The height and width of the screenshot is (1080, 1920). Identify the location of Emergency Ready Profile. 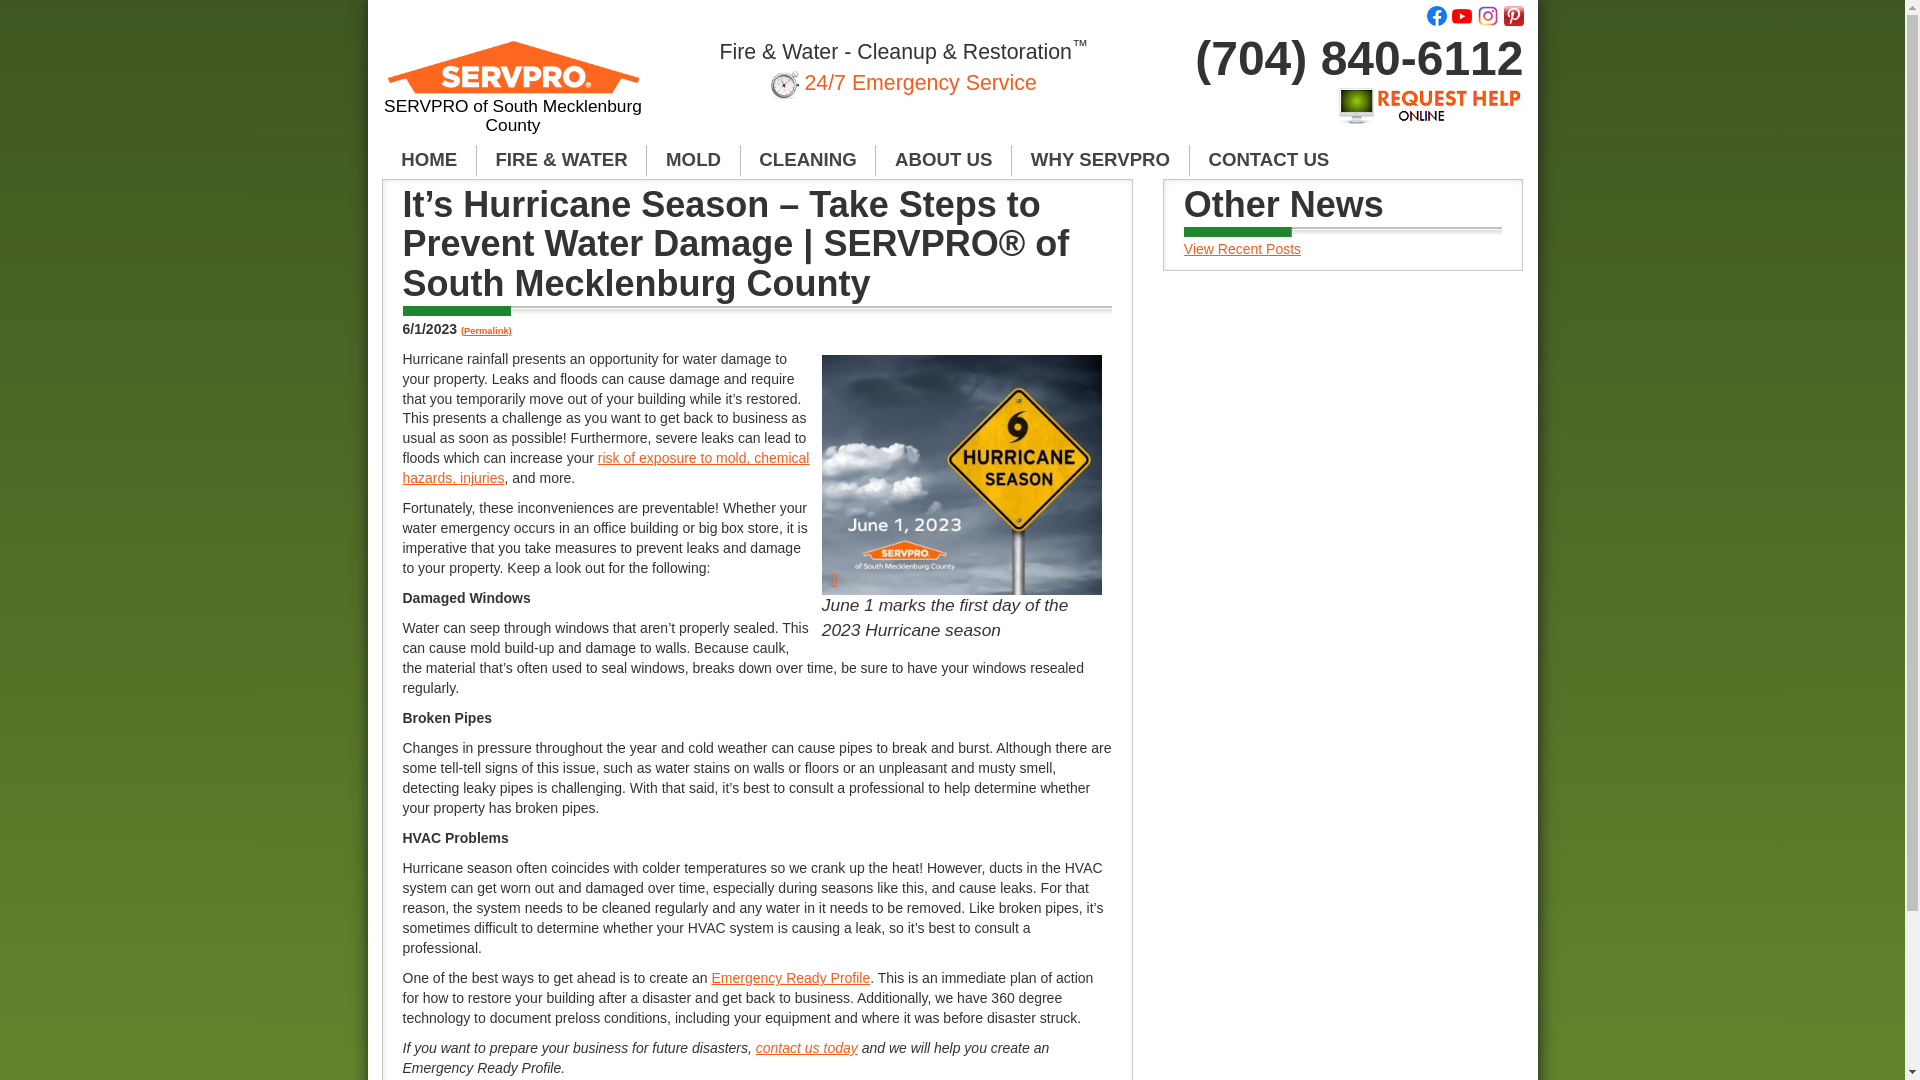
(790, 978).